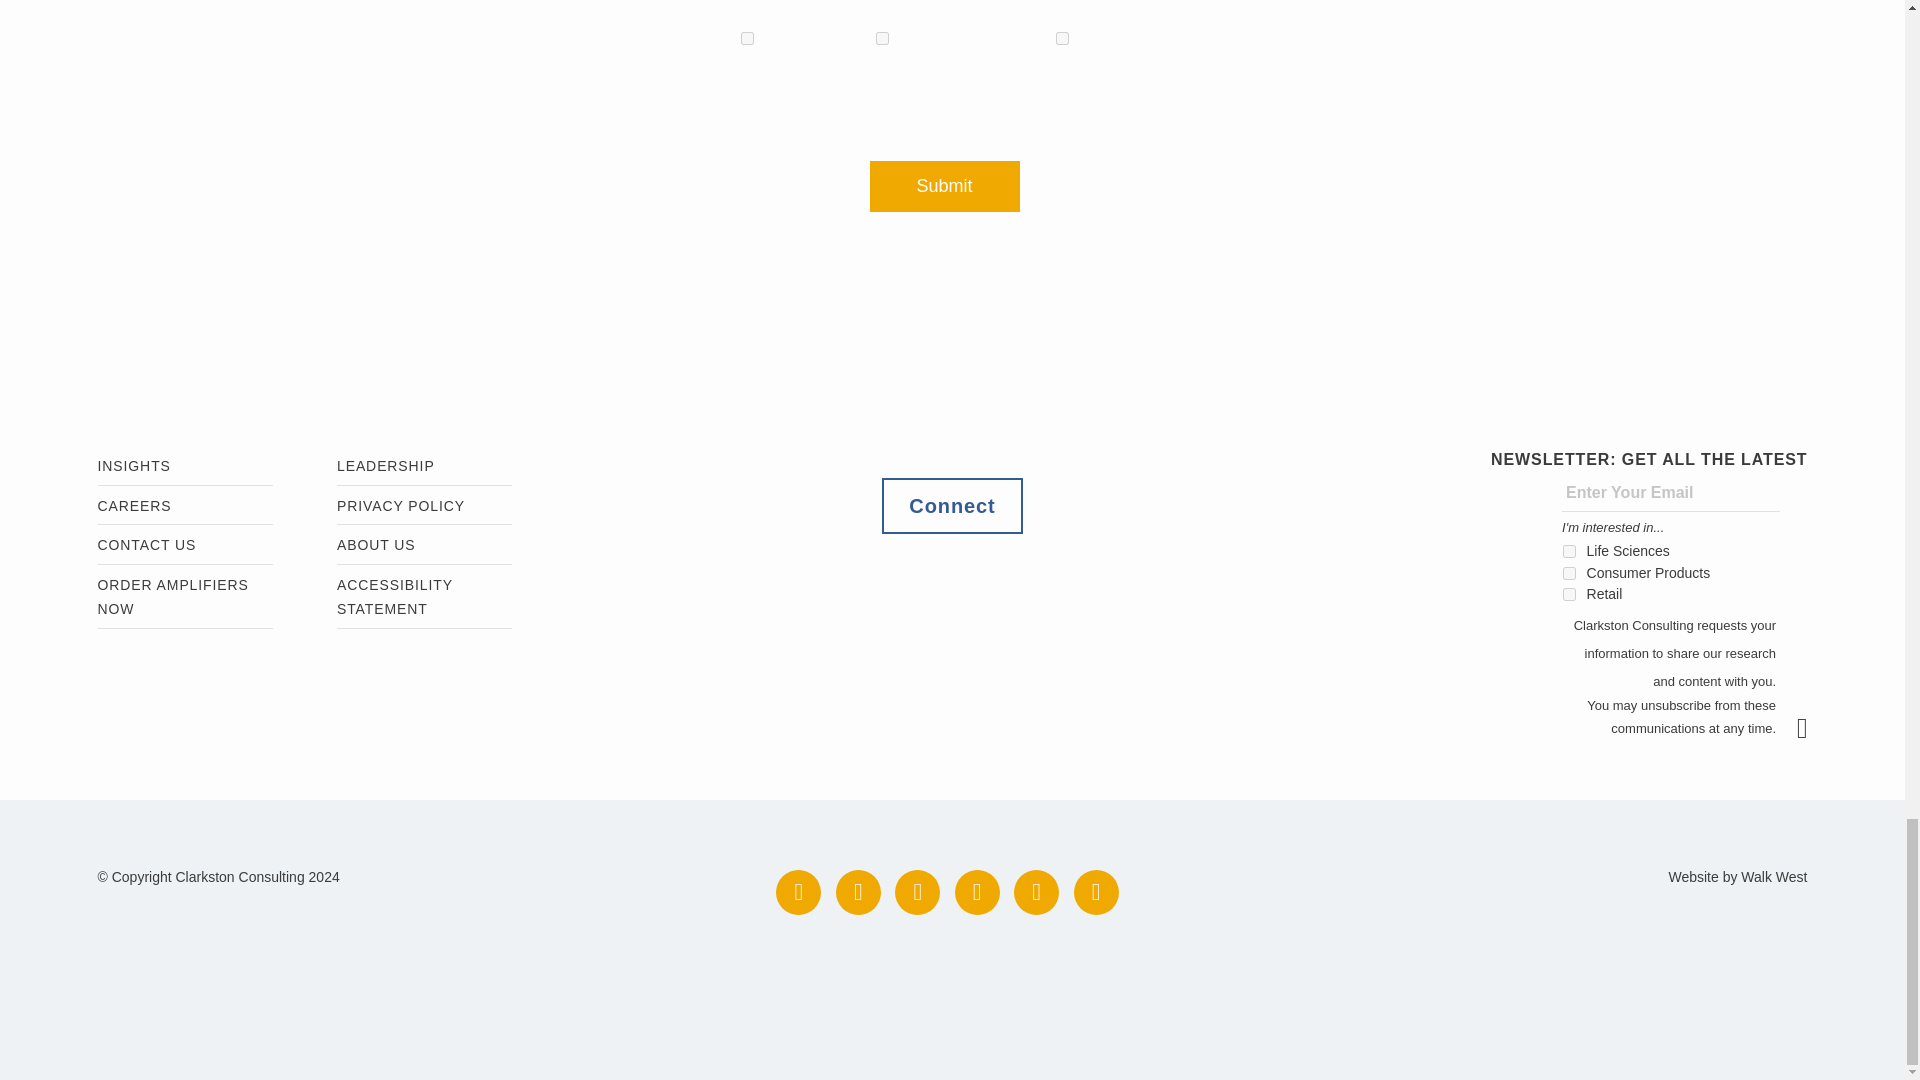  Describe the element at coordinates (1569, 594) in the screenshot. I see `Retail Industry` at that location.